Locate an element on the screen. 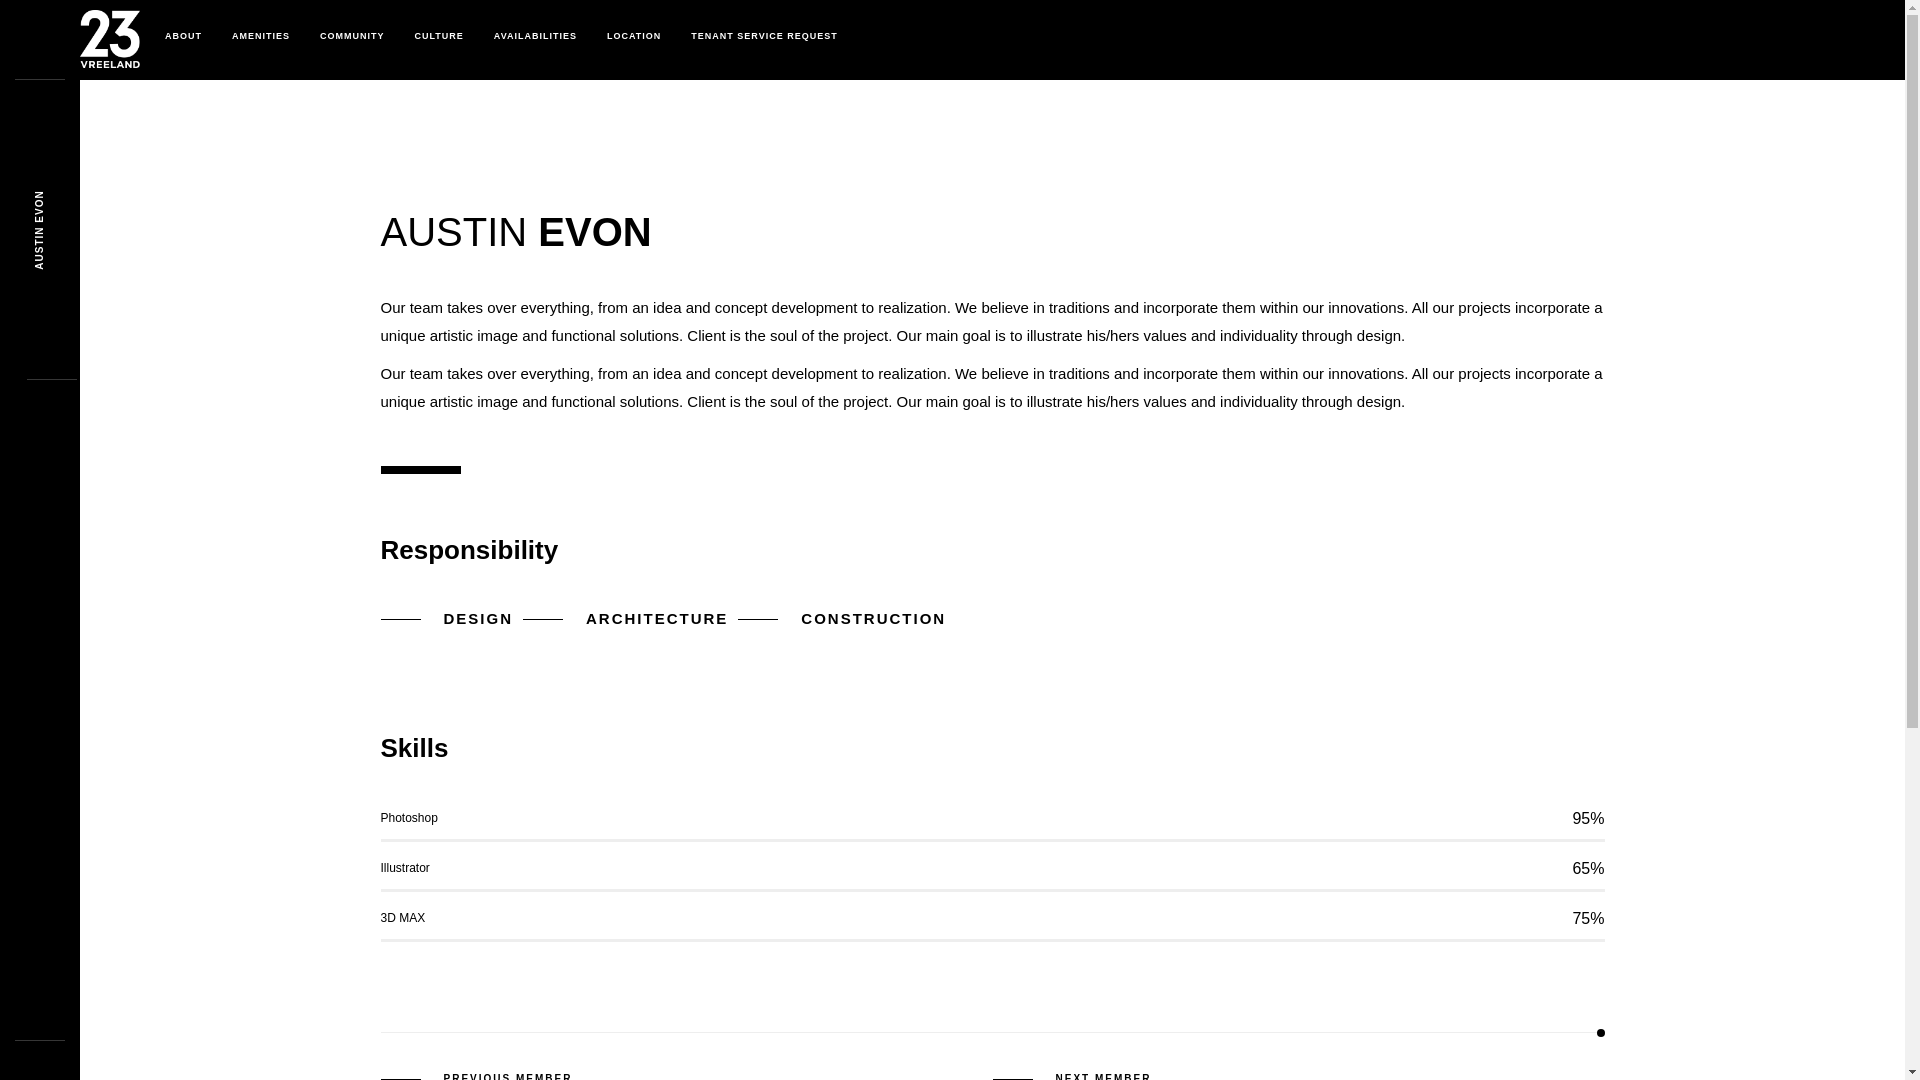 The image size is (1920, 1080). CONSTRUCTION is located at coordinates (842, 619).